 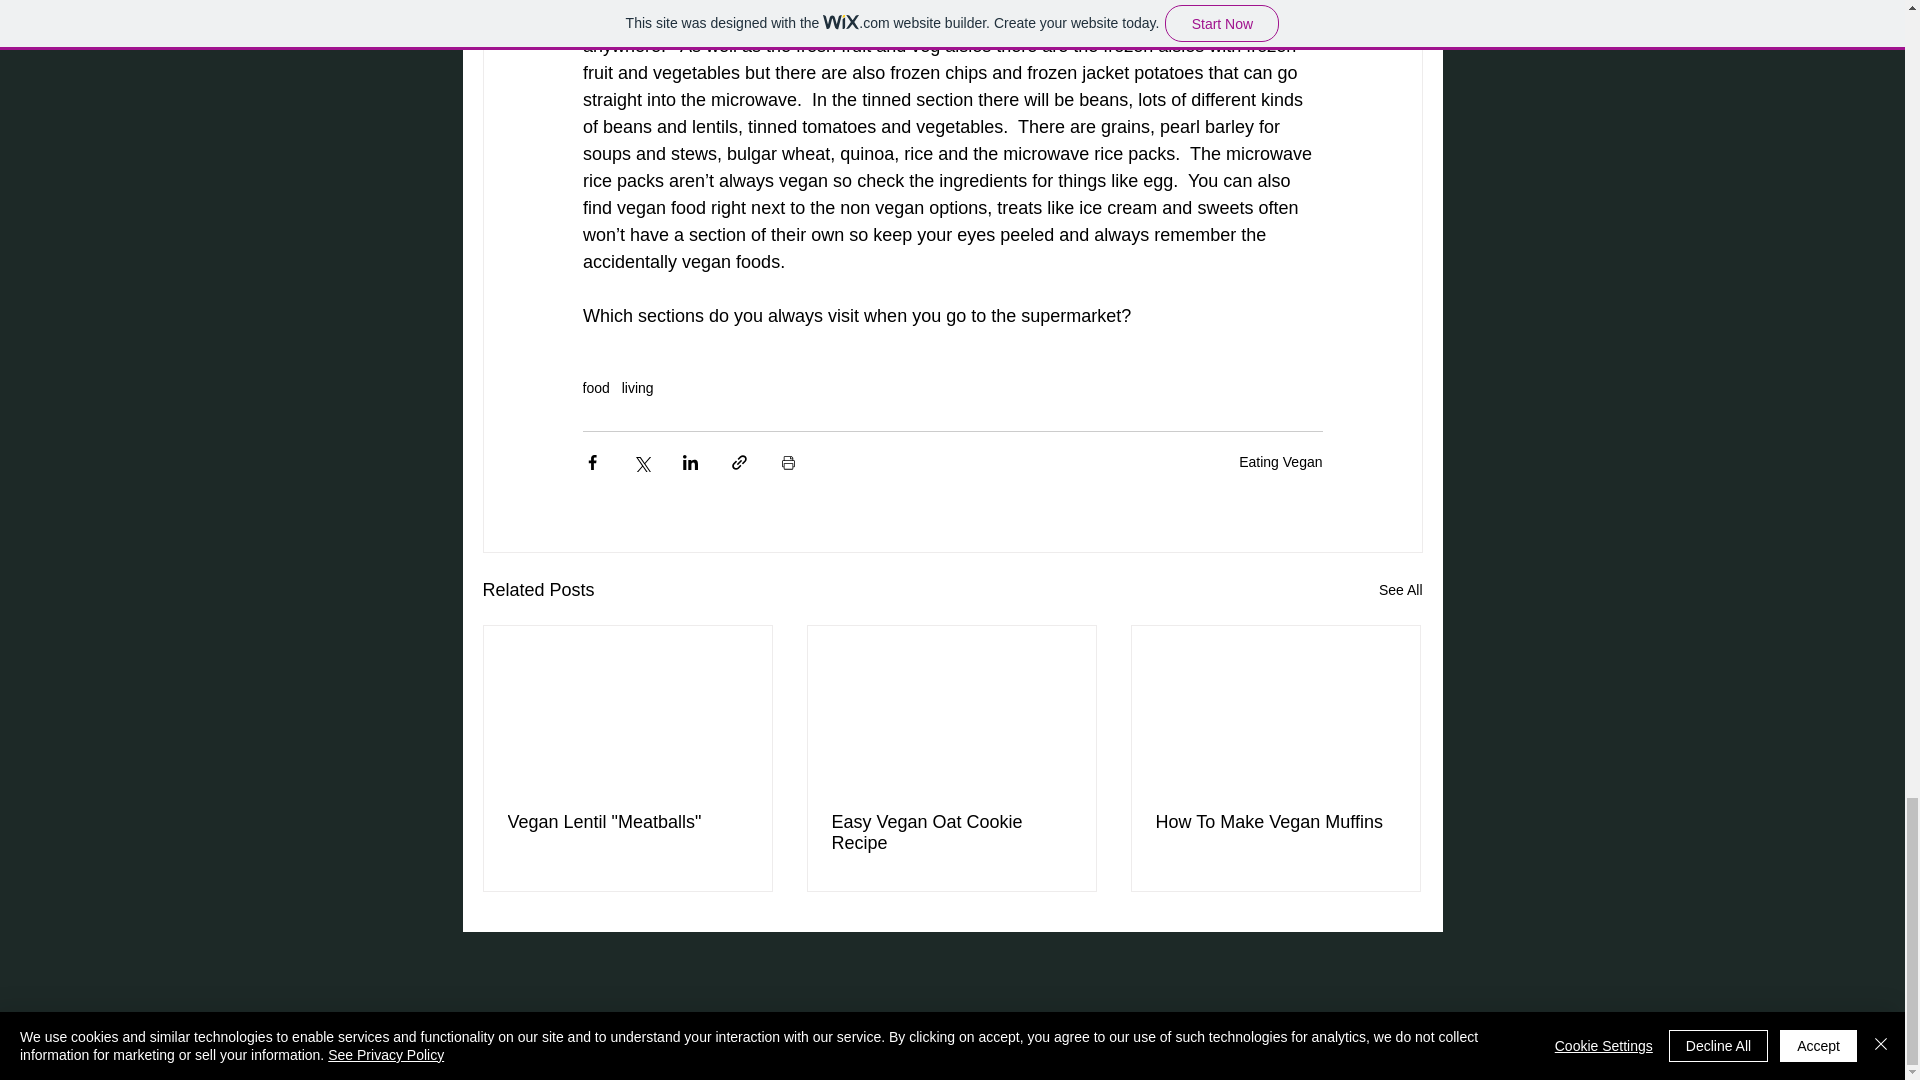 What do you see at coordinates (638, 388) in the screenshot?
I see `living` at bounding box center [638, 388].